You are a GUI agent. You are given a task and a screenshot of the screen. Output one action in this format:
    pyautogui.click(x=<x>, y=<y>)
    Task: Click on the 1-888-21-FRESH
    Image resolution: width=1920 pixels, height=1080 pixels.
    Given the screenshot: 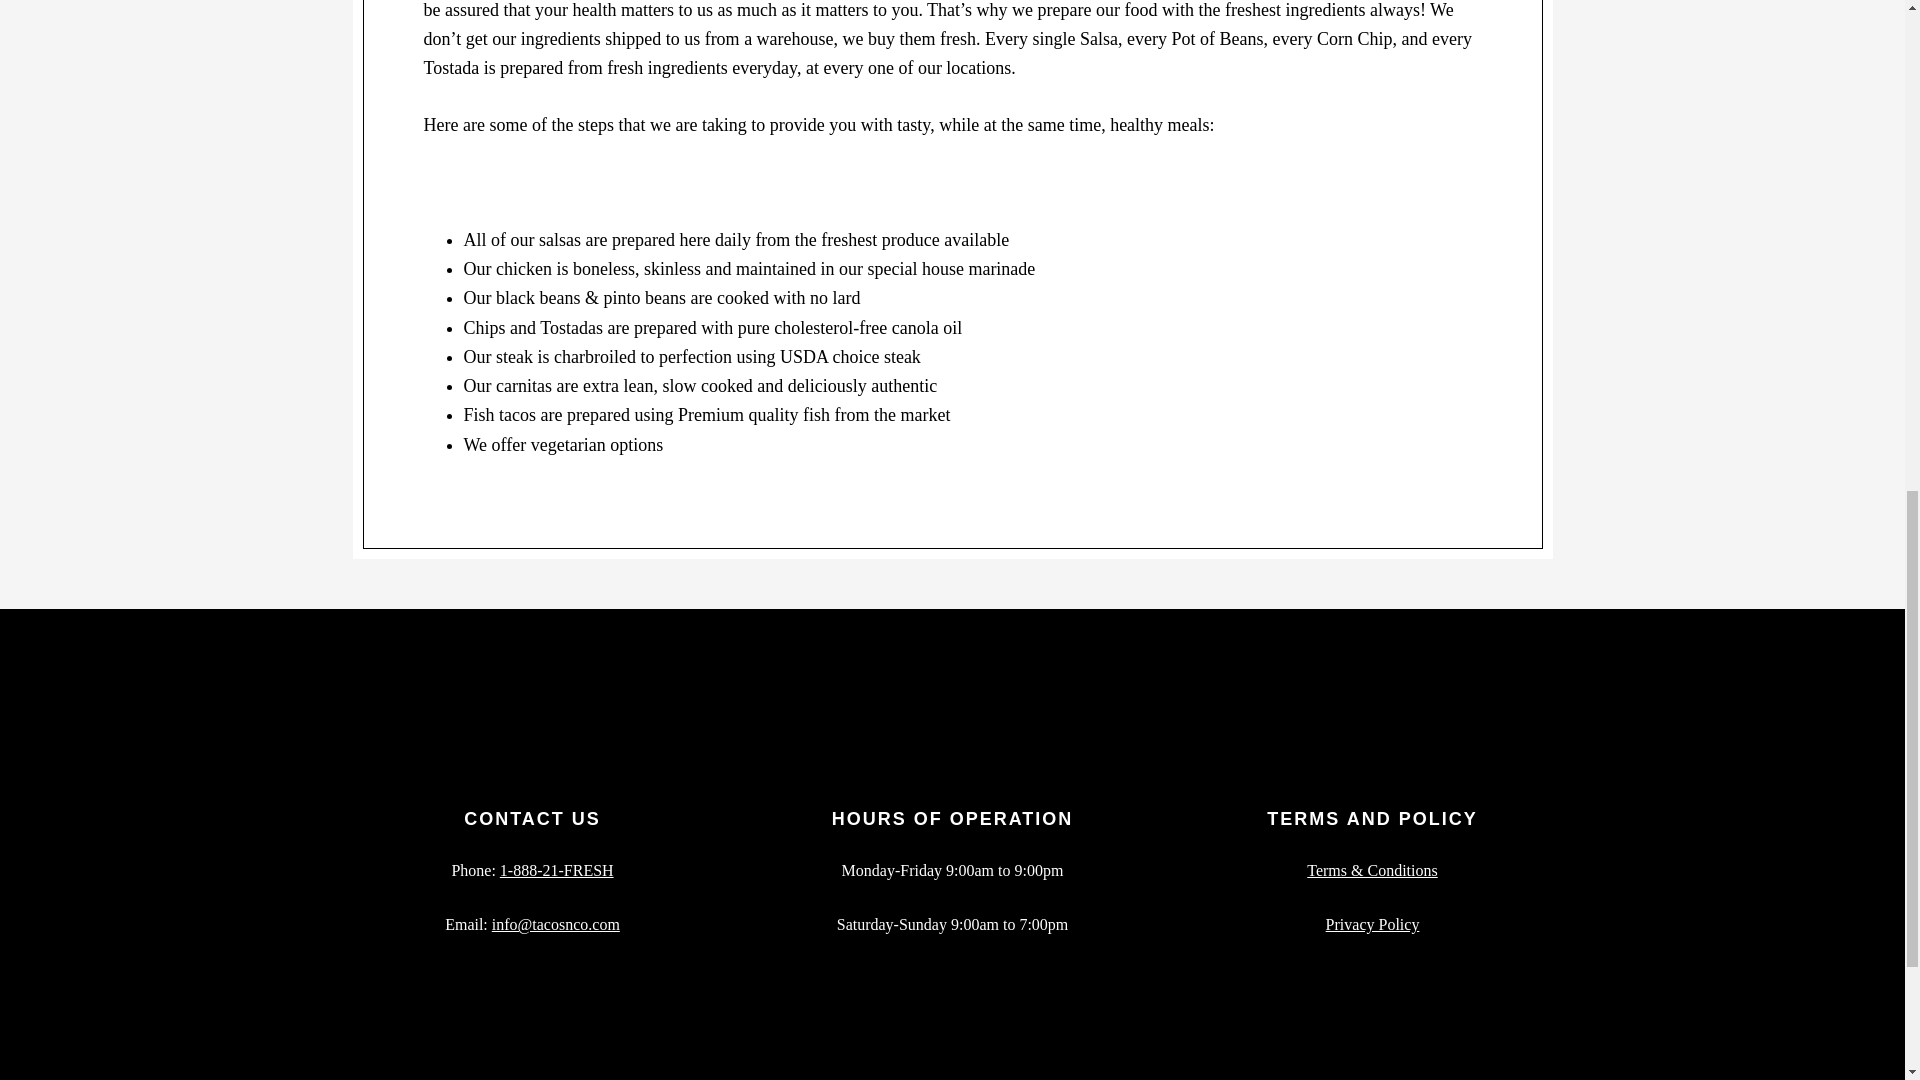 What is the action you would take?
    pyautogui.click(x=556, y=870)
    